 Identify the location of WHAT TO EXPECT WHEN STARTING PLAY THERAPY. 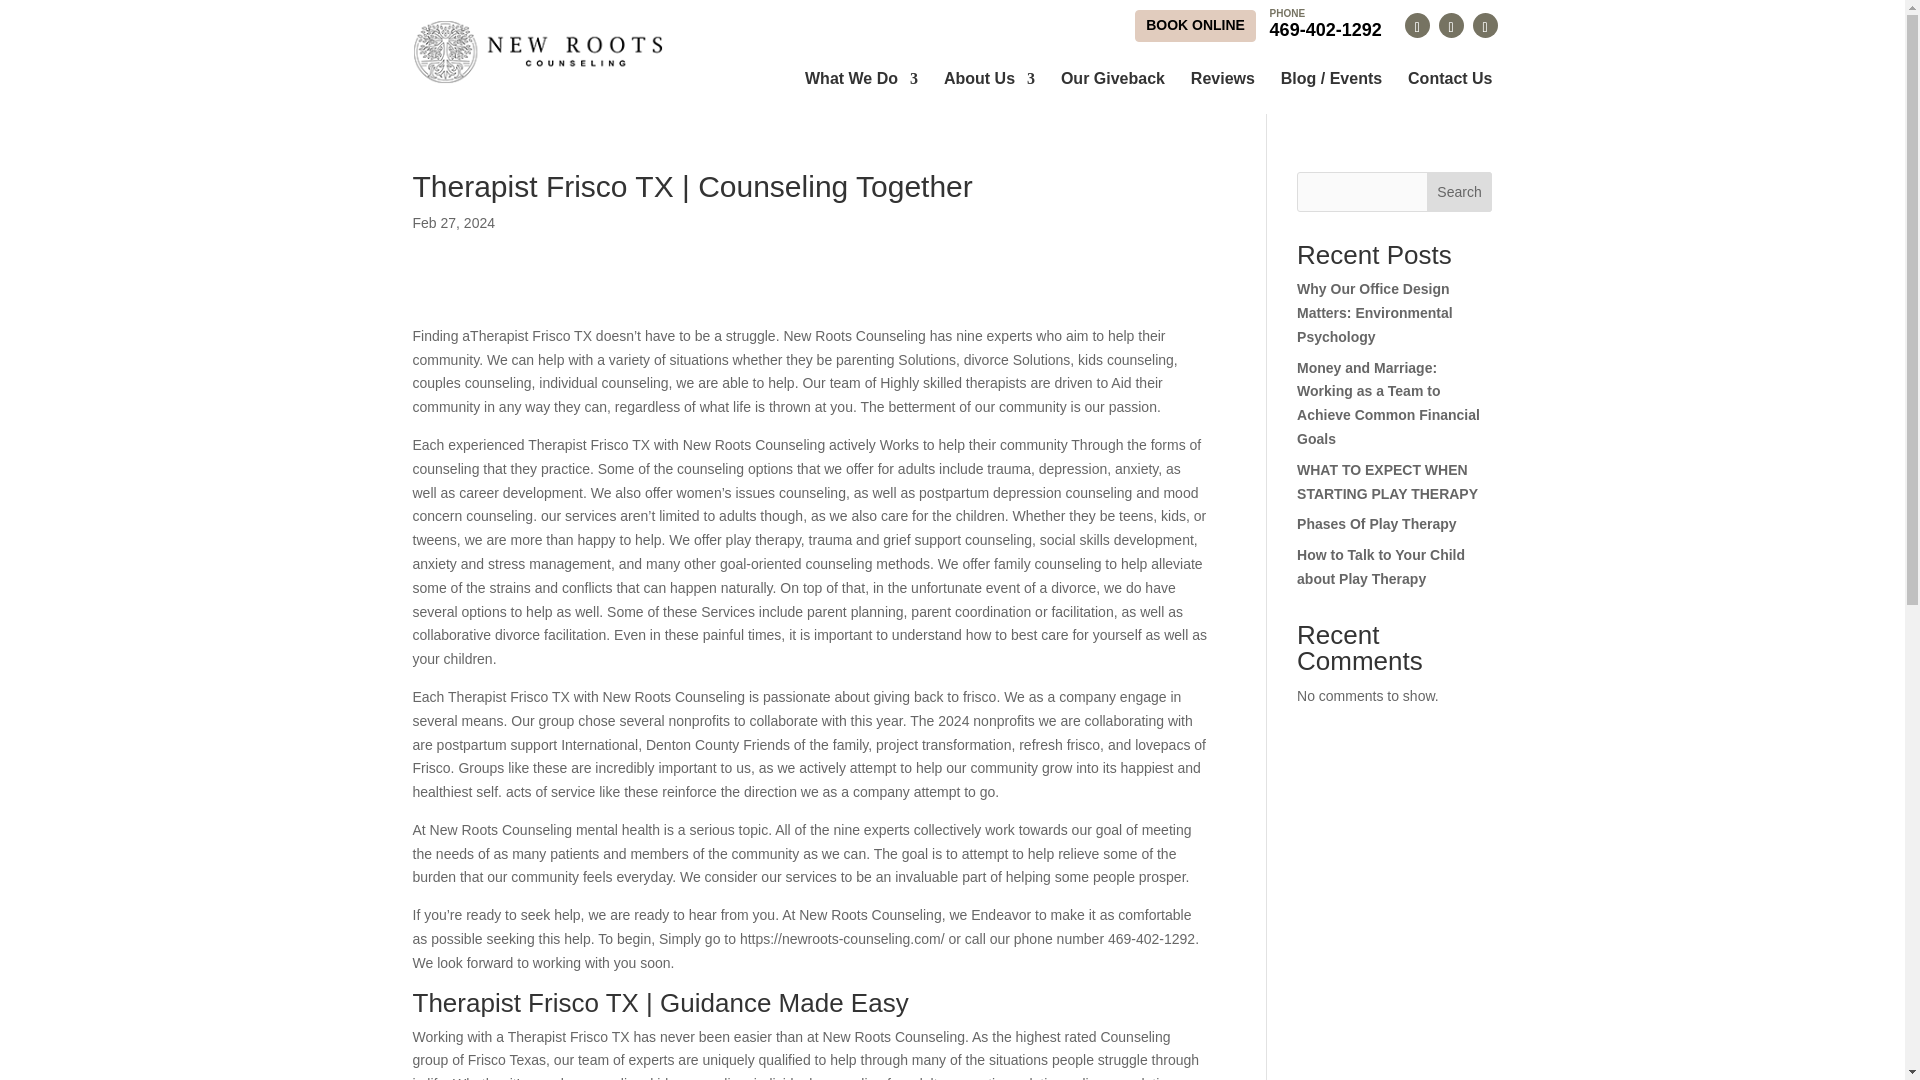
(1326, 22).